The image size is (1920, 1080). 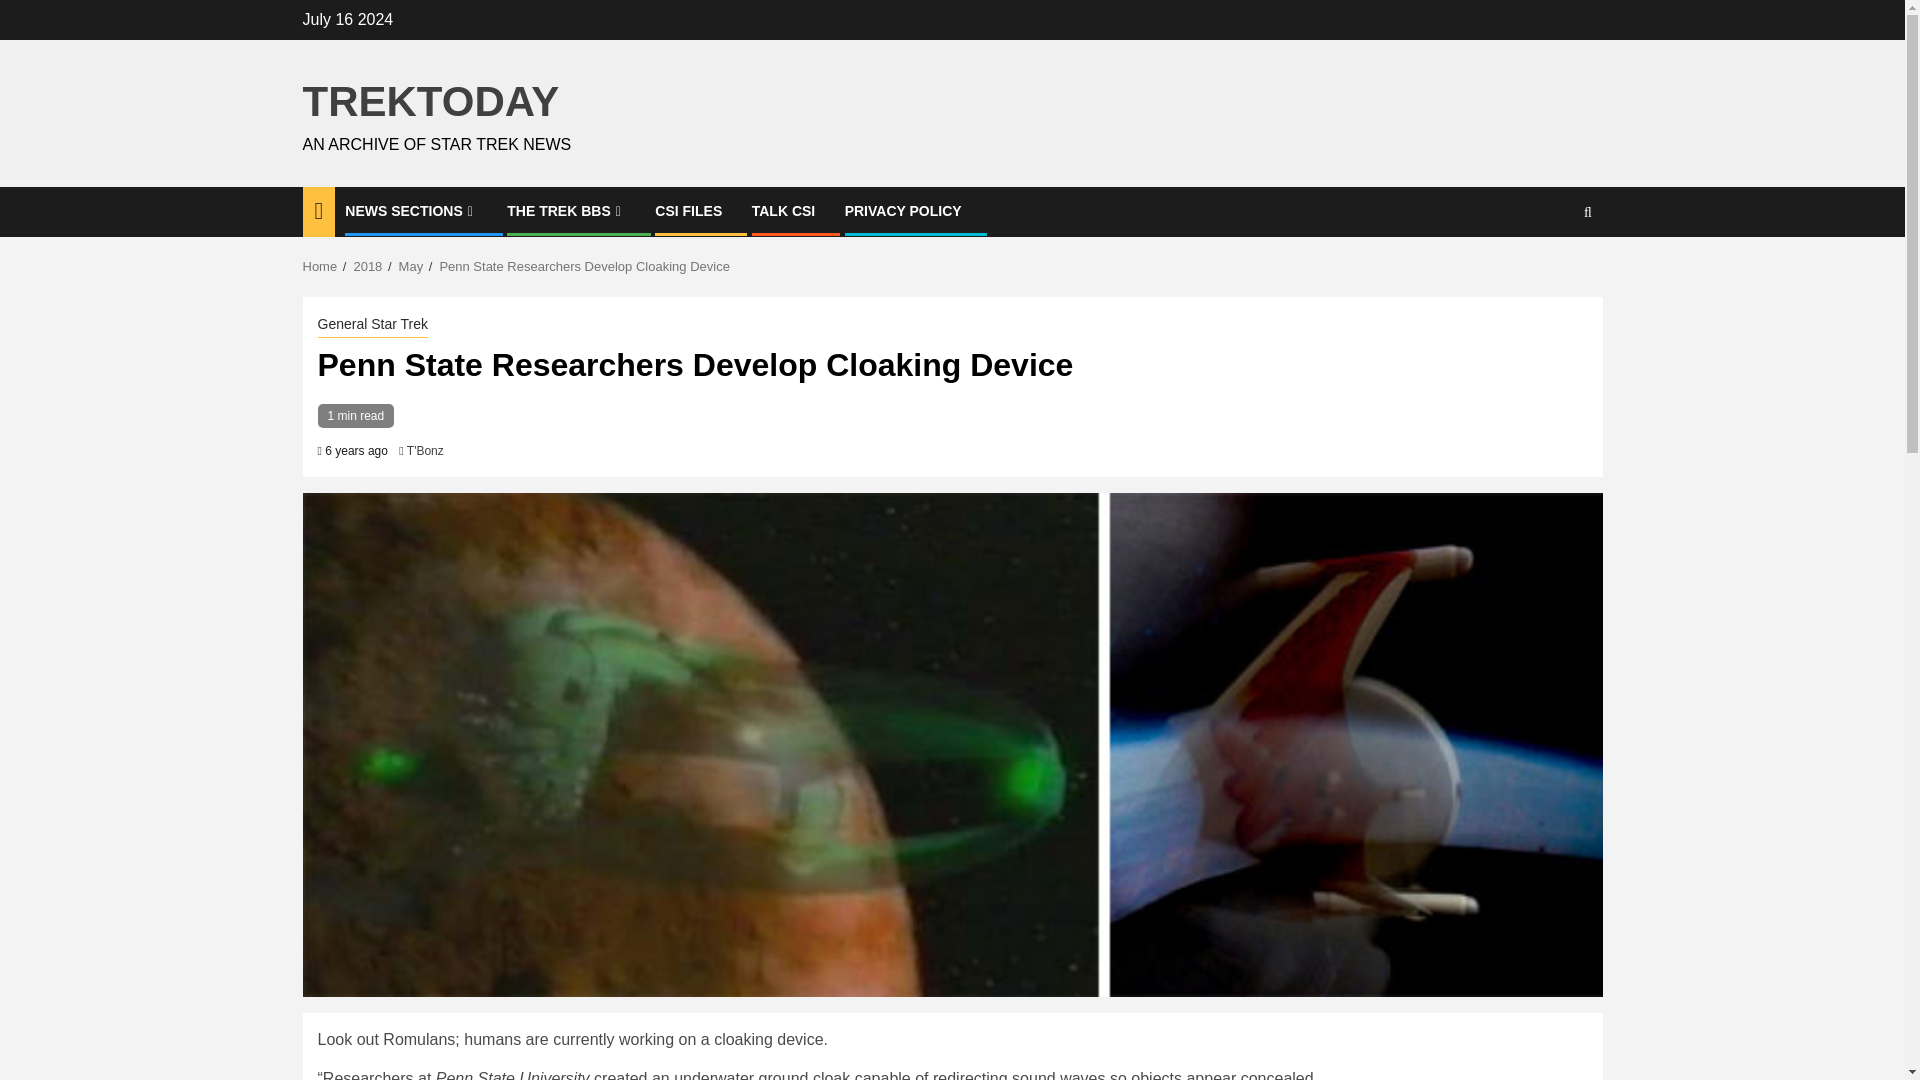 What do you see at coordinates (784, 211) in the screenshot?
I see `TALK CSI` at bounding box center [784, 211].